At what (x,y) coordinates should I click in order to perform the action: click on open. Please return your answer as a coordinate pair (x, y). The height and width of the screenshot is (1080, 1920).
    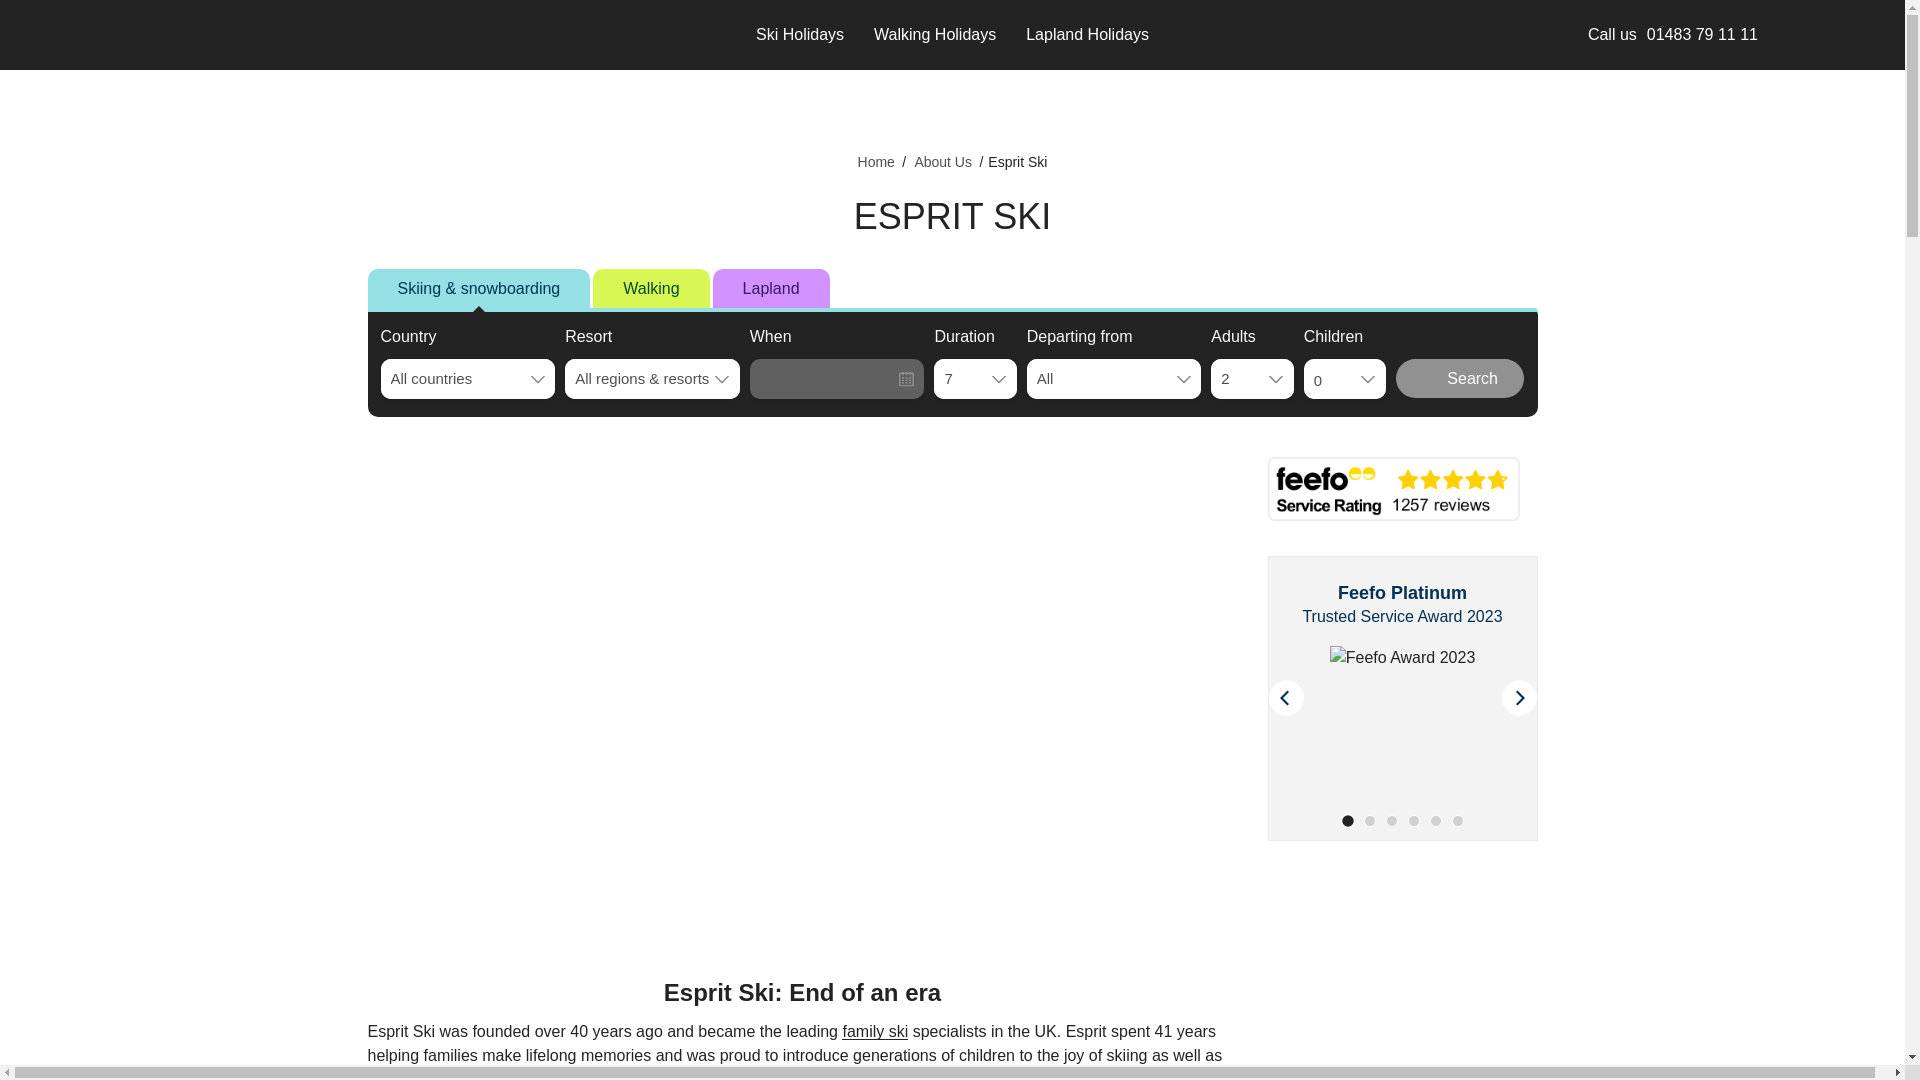
    Looking at the image, I should click on (1776, 34).